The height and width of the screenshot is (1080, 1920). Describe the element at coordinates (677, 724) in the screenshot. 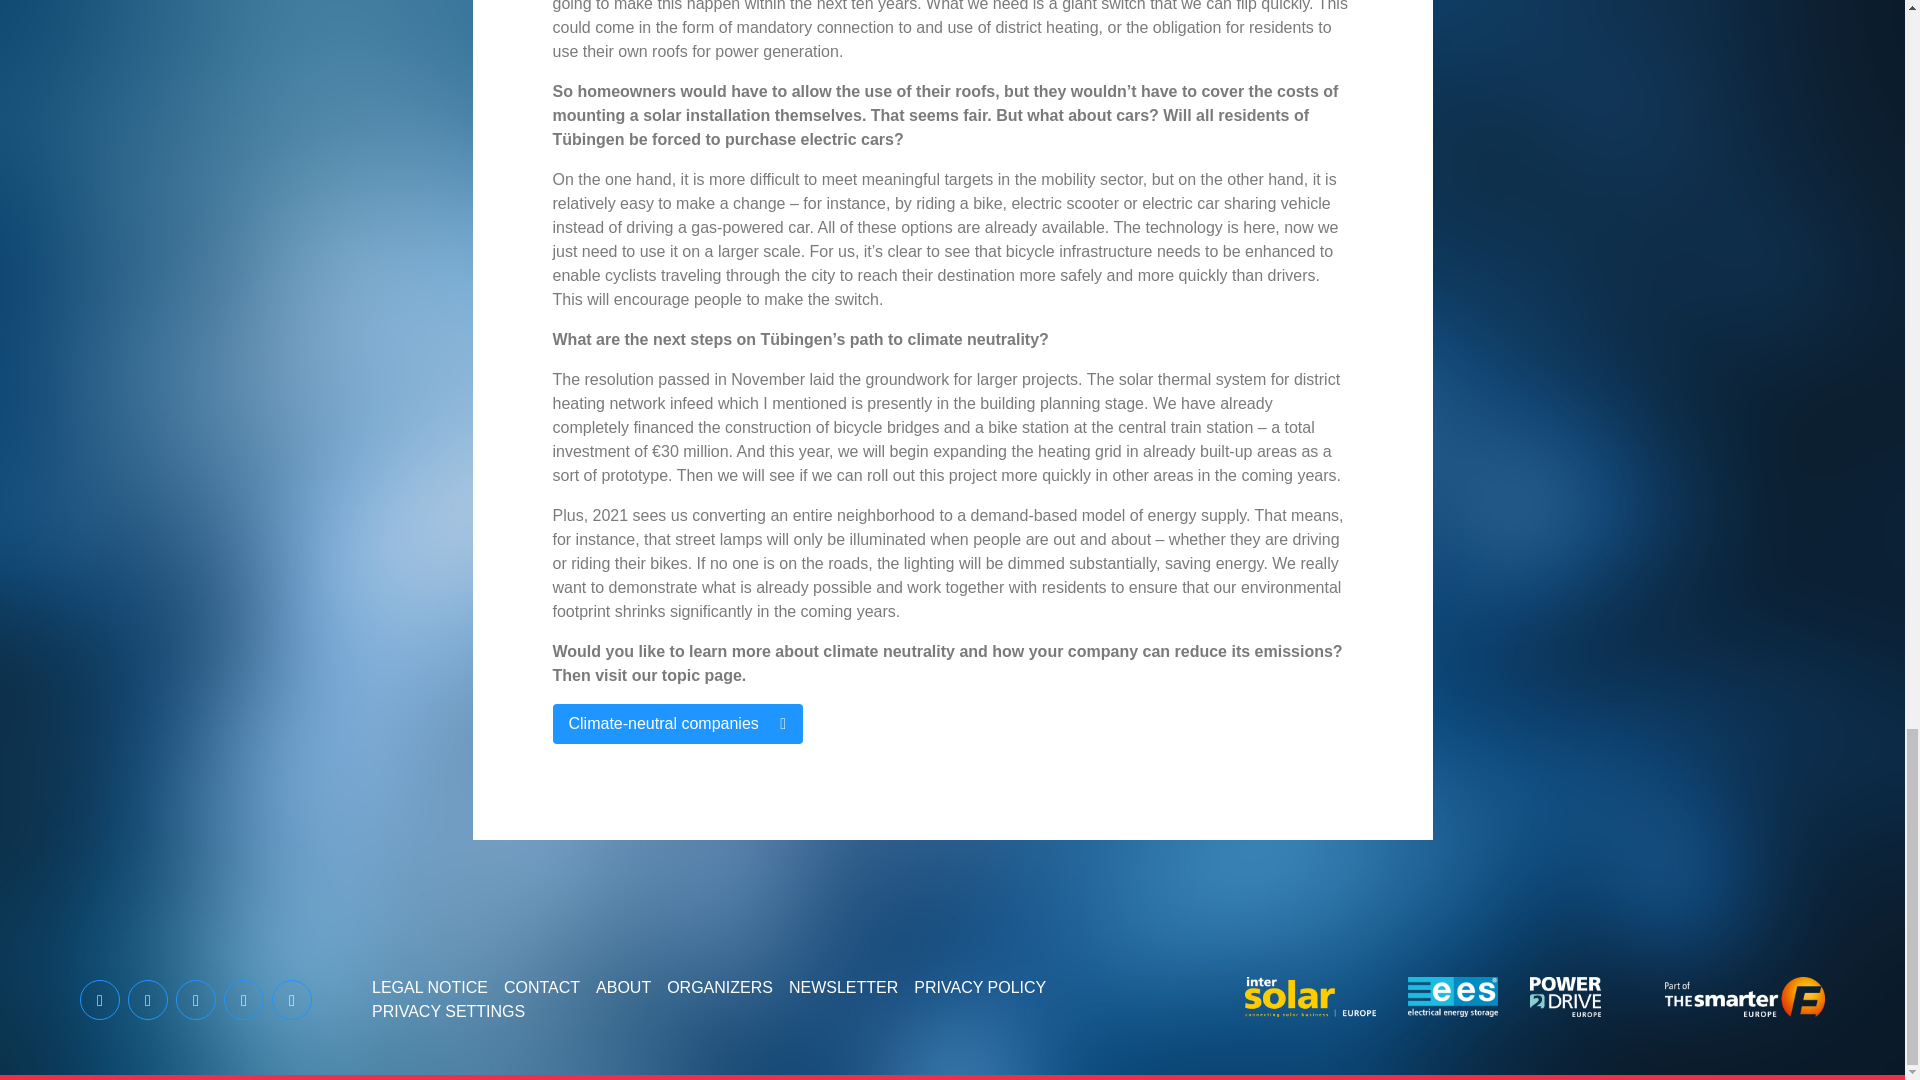

I see `Climate-neutral companies ` at that location.